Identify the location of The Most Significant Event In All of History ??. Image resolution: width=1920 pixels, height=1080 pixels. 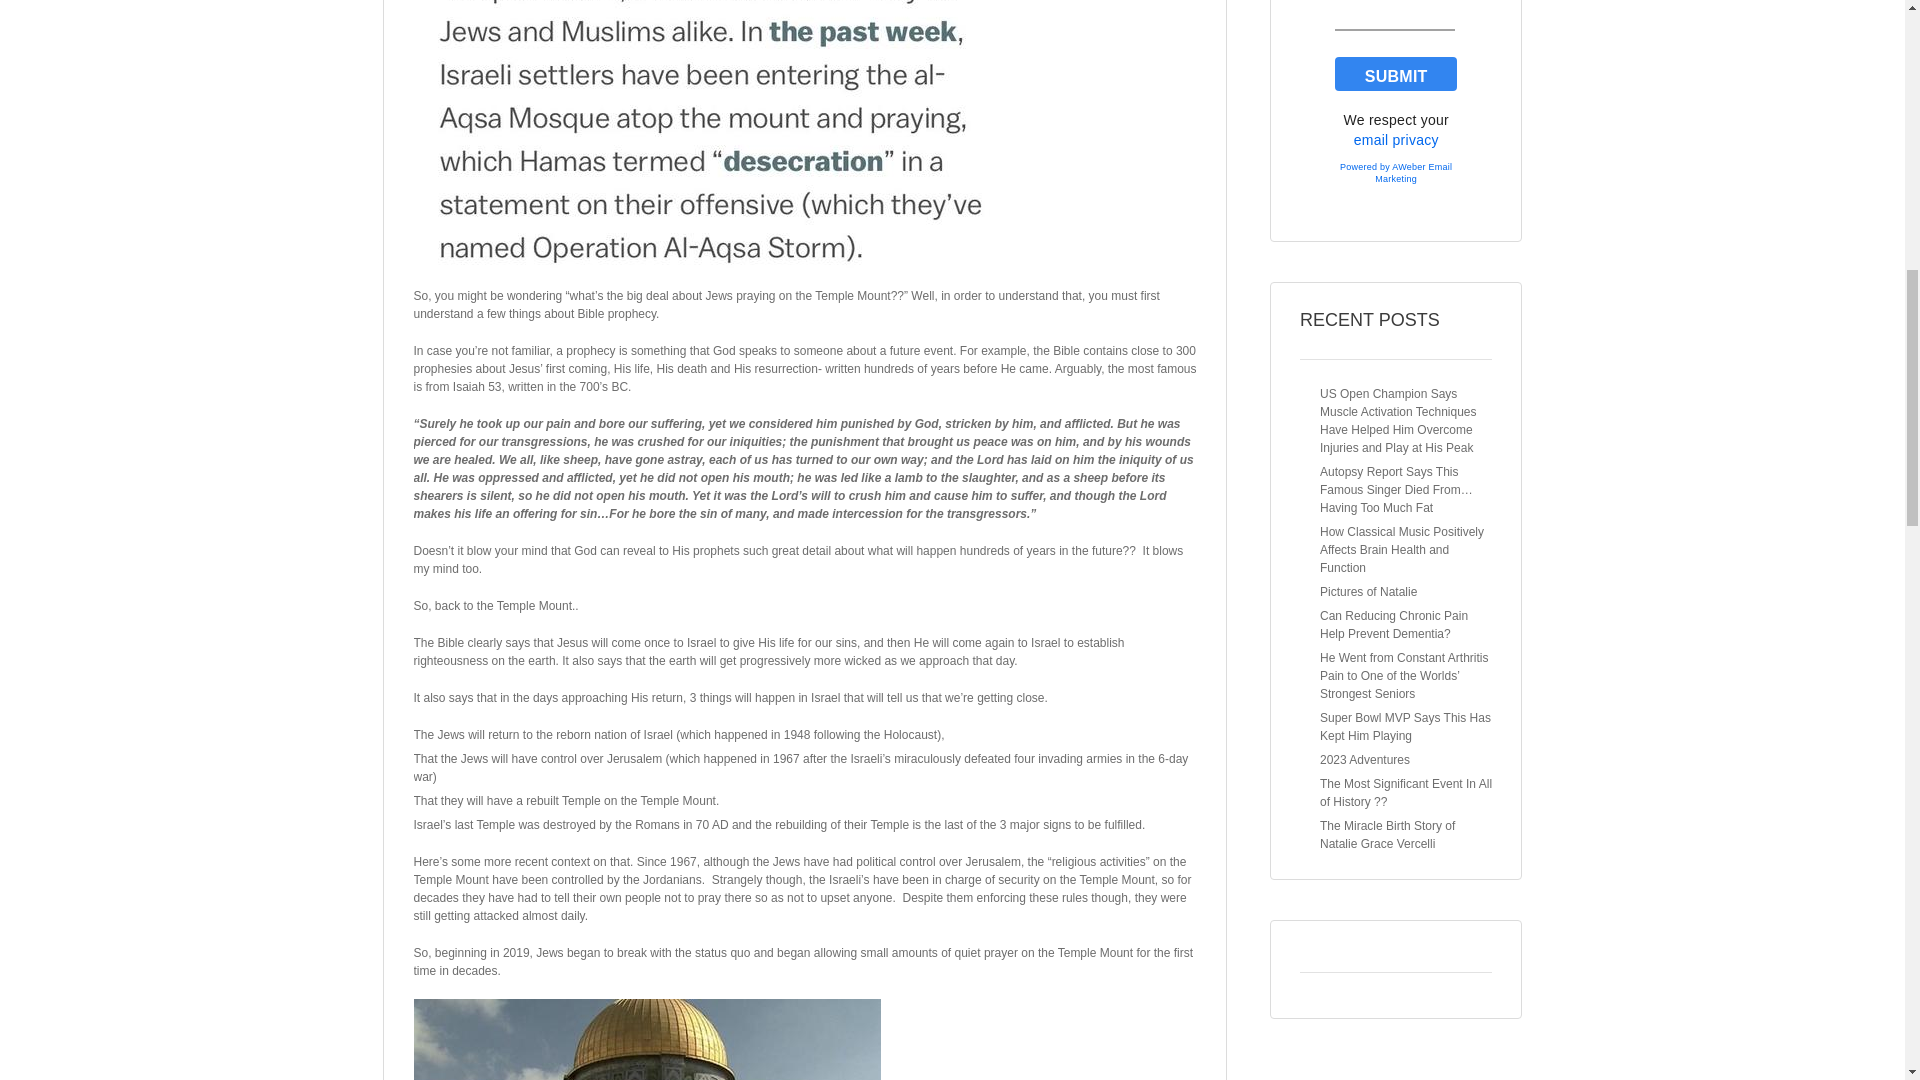
(1406, 792).